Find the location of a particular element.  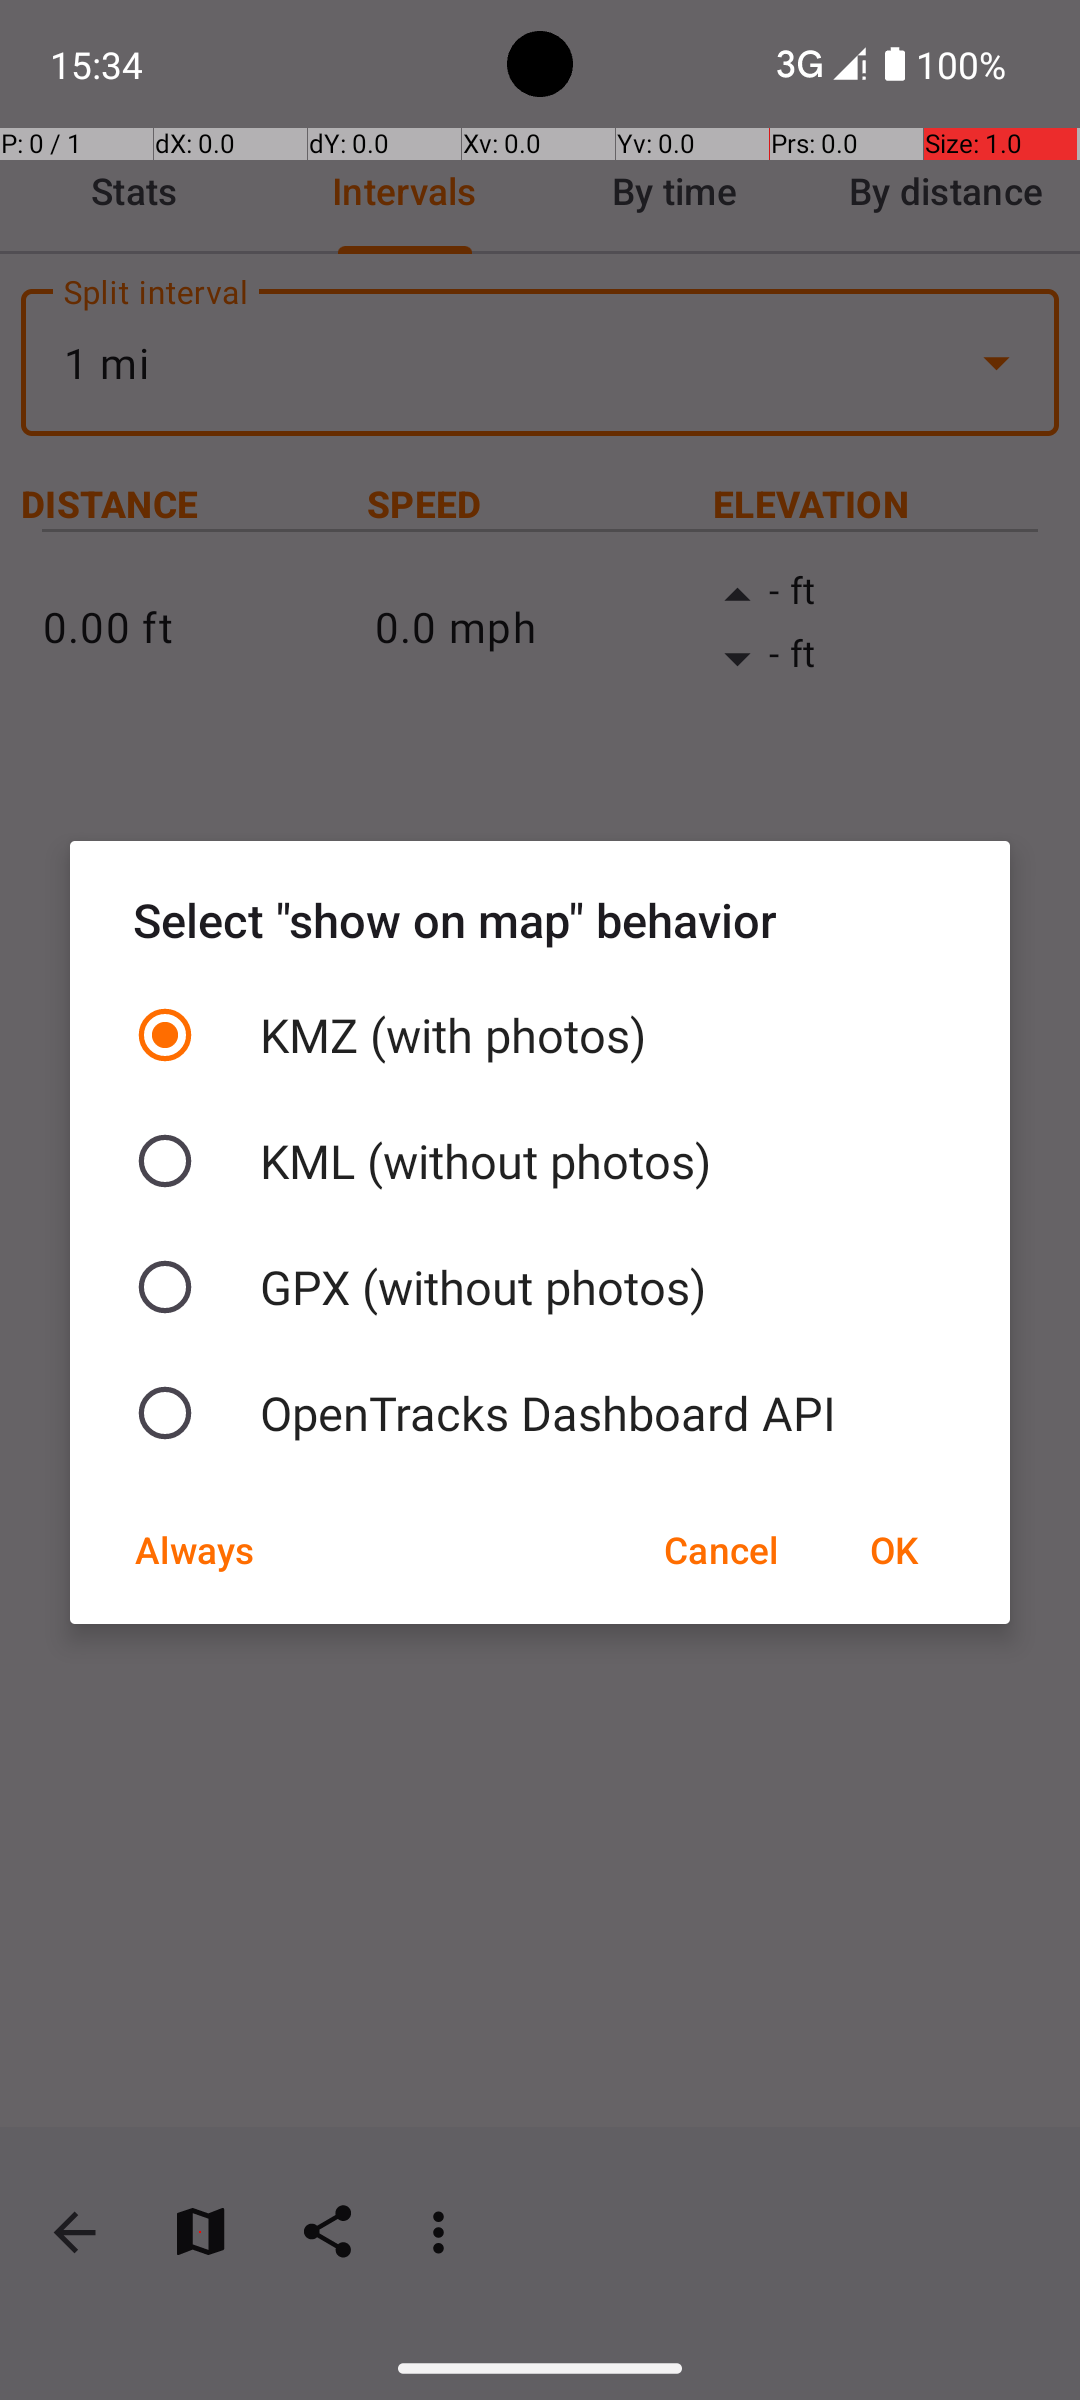

KML (without photos) is located at coordinates (540, 1161).